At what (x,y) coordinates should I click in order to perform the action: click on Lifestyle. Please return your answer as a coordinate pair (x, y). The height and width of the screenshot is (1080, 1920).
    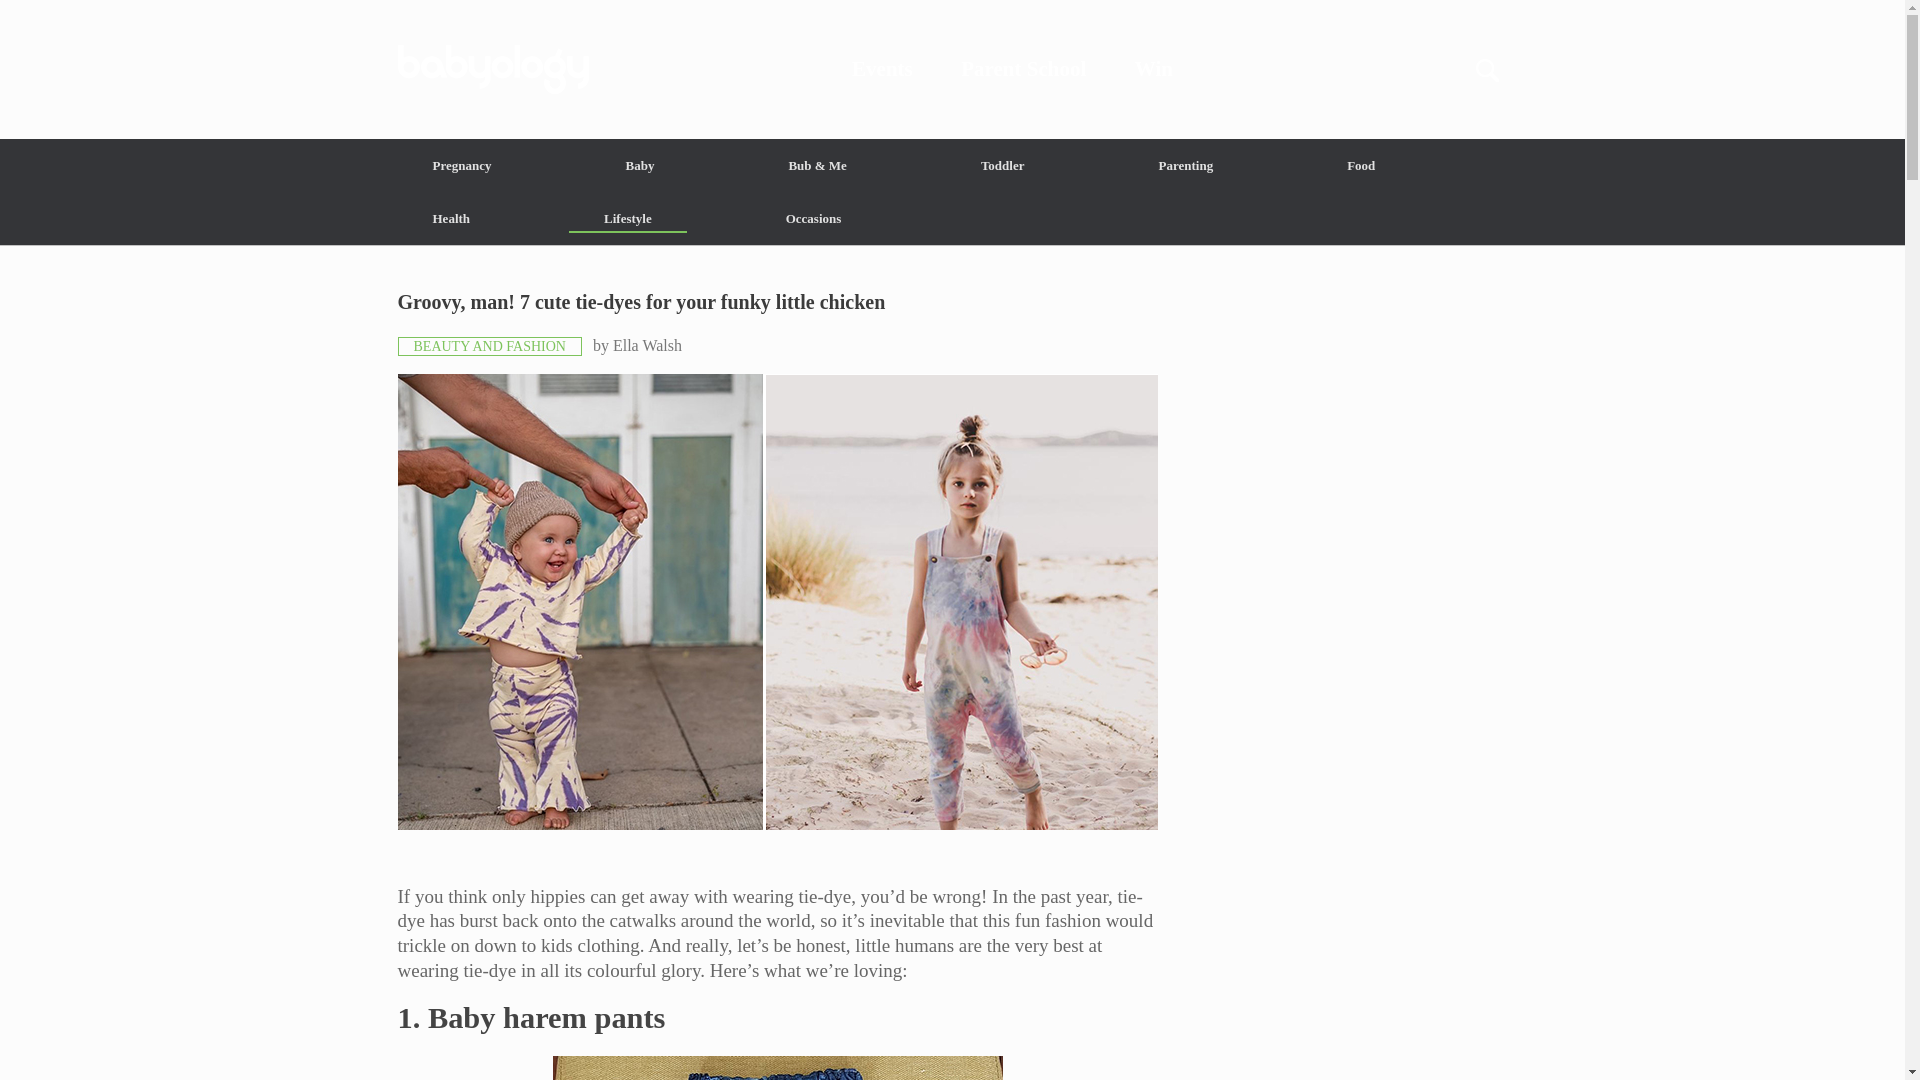
    Looking at the image, I should click on (628, 218).